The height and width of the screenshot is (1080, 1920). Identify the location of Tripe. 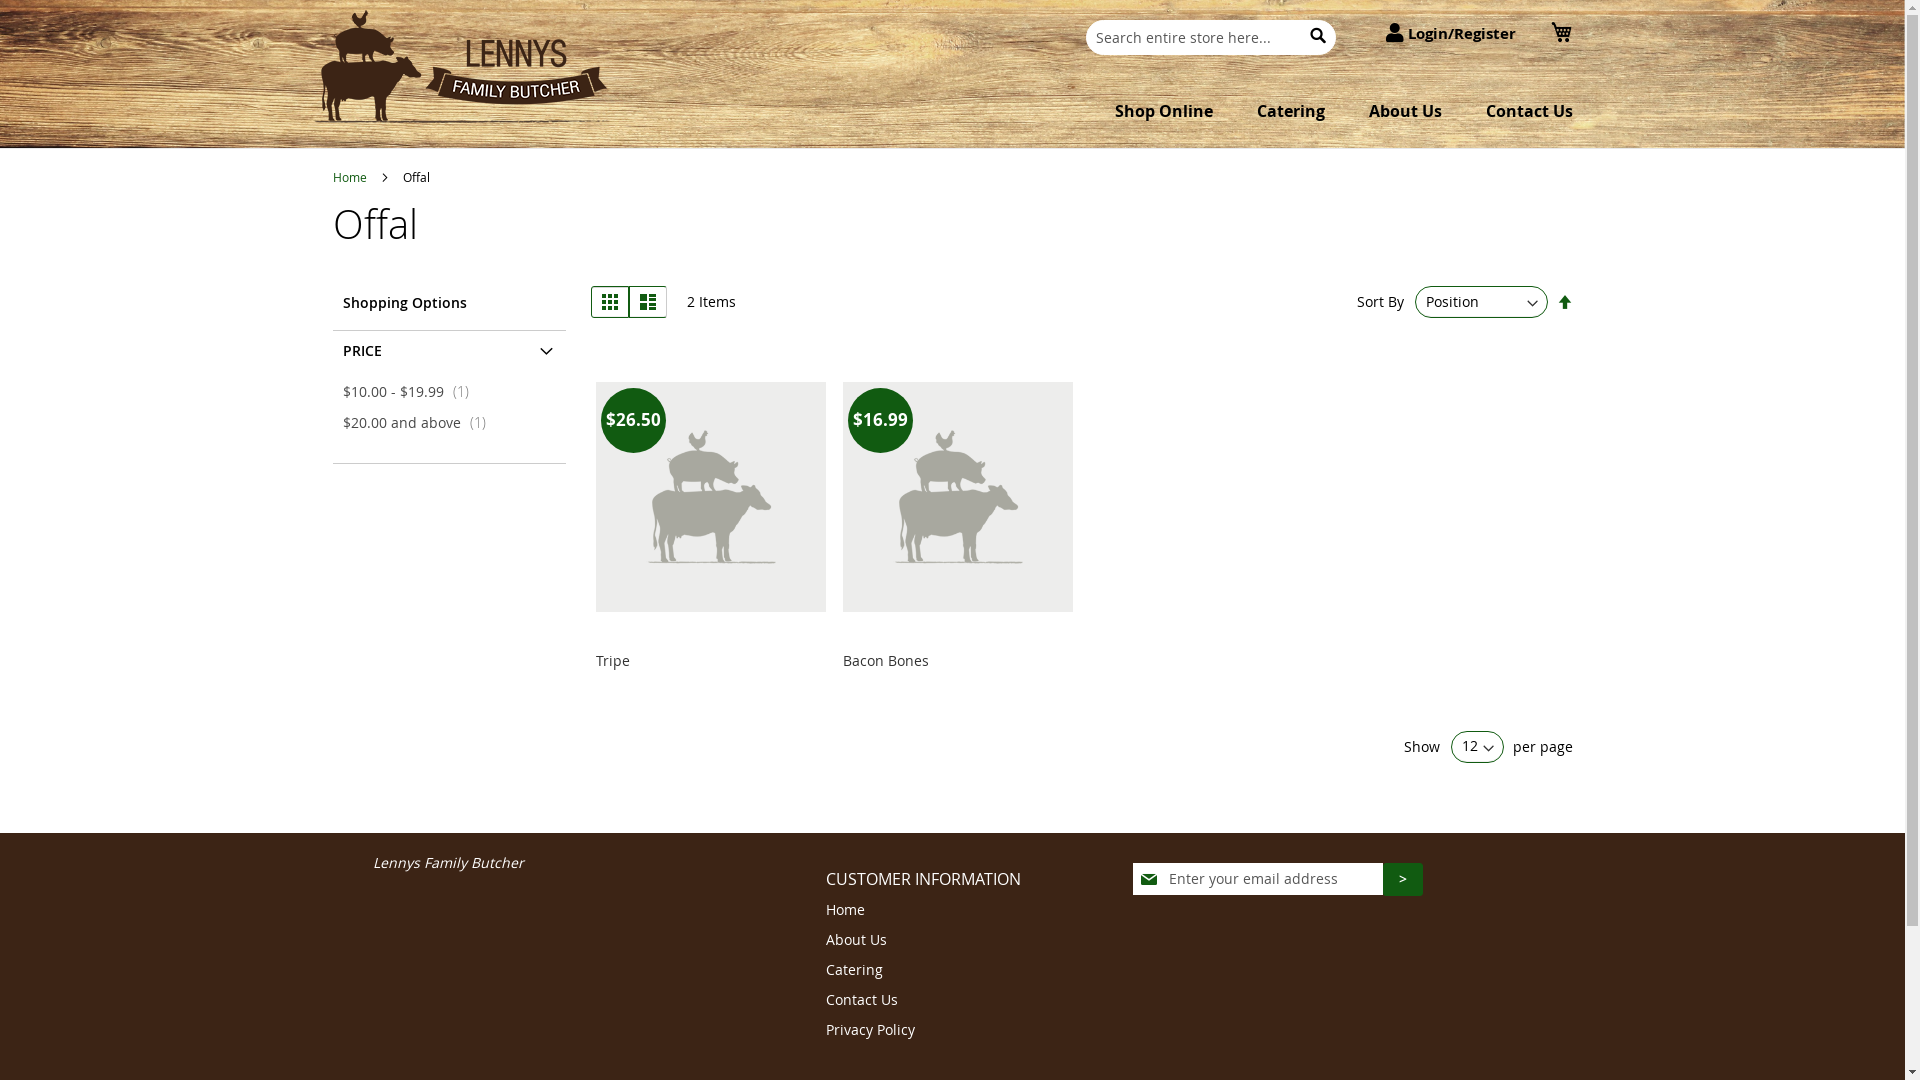
(613, 660).